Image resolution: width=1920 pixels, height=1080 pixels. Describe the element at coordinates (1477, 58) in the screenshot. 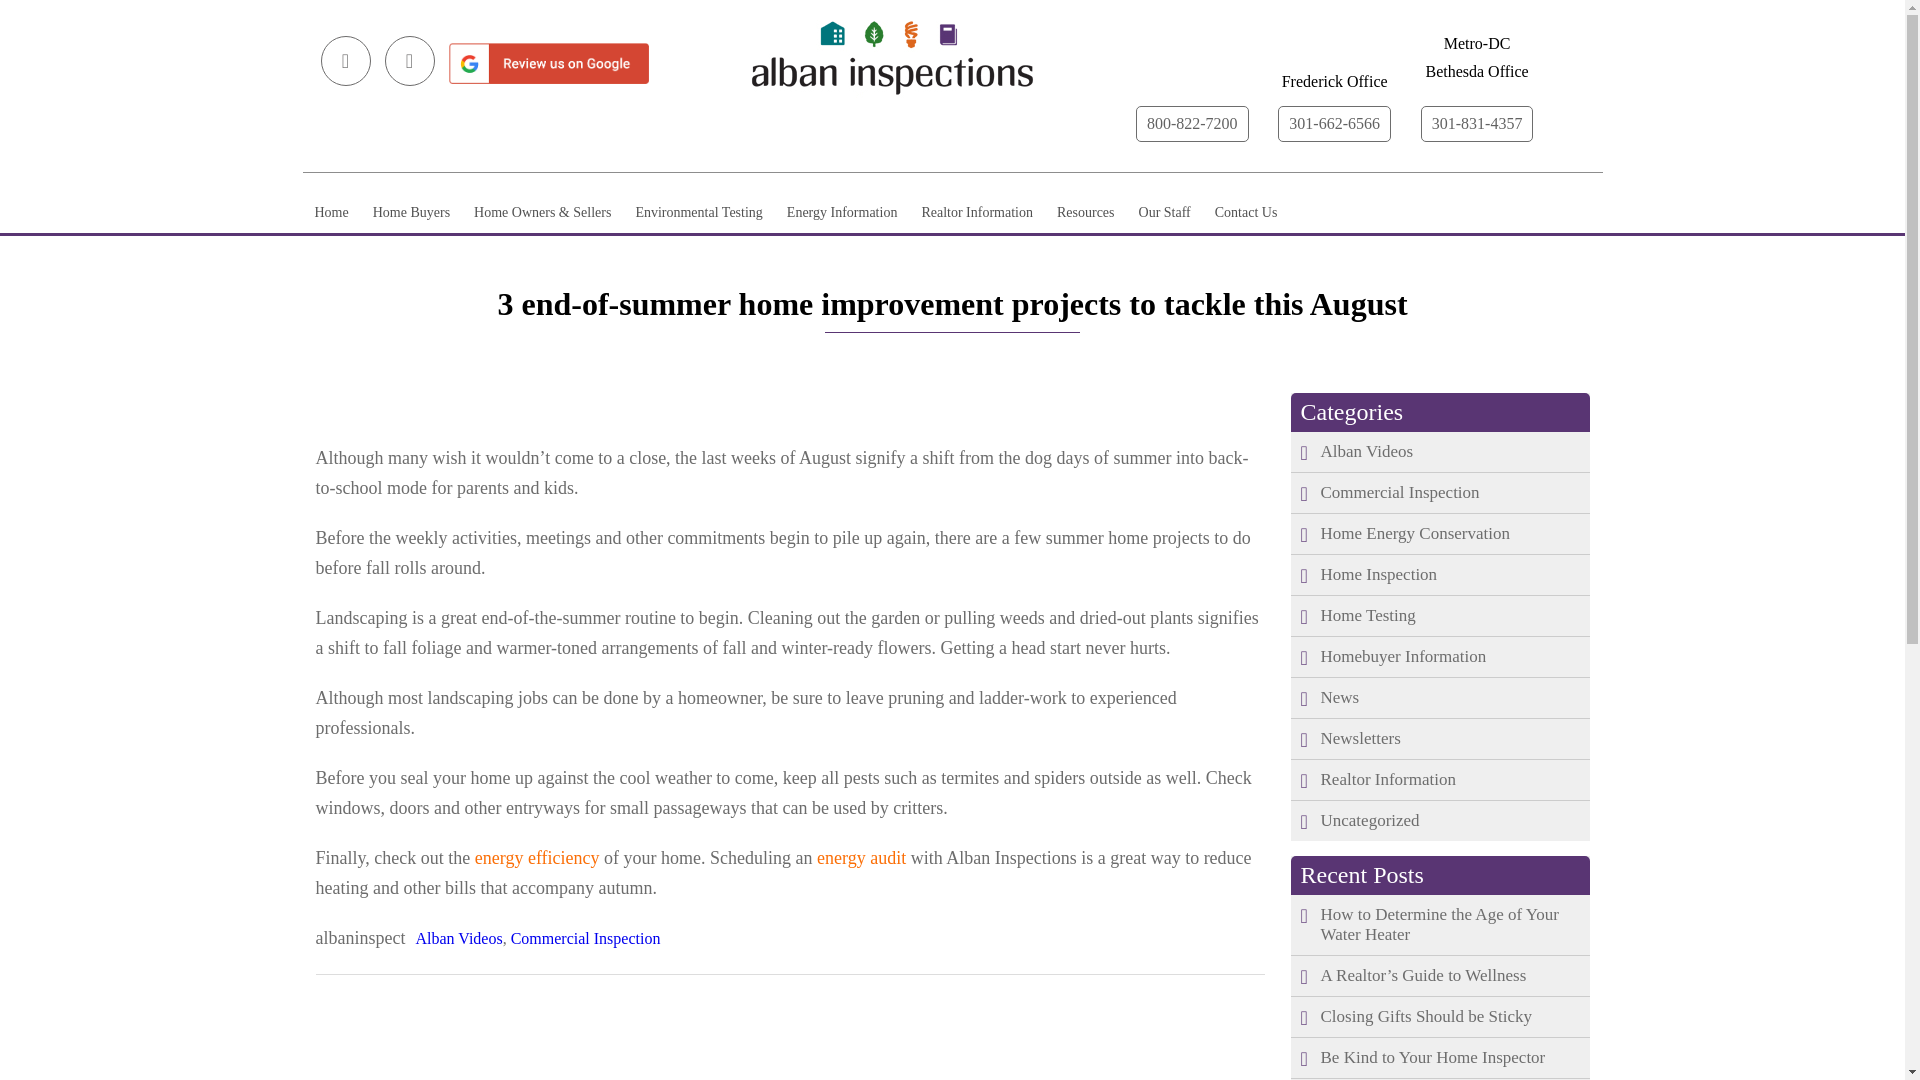

I see `Metro-DC Bethesda Office` at that location.